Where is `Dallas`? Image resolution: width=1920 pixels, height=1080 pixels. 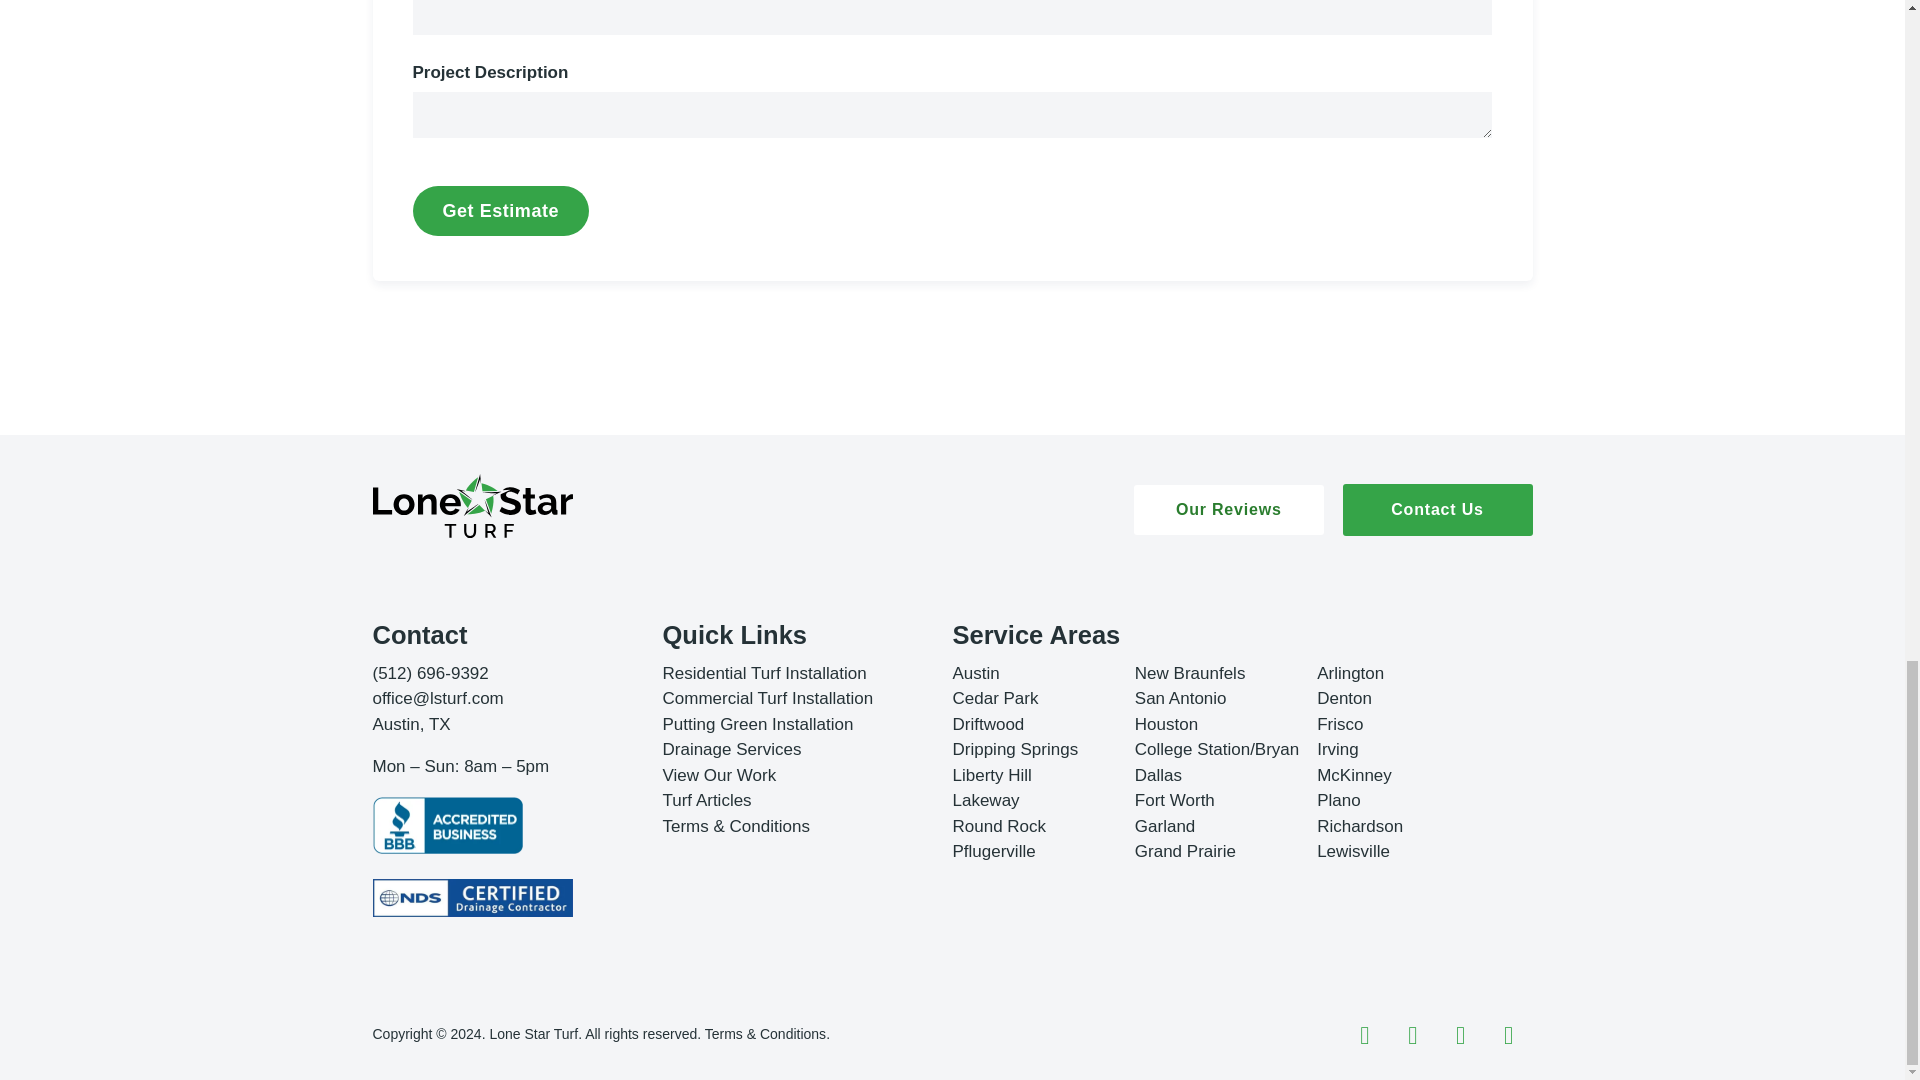 Dallas is located at coordinates (1158, 775).